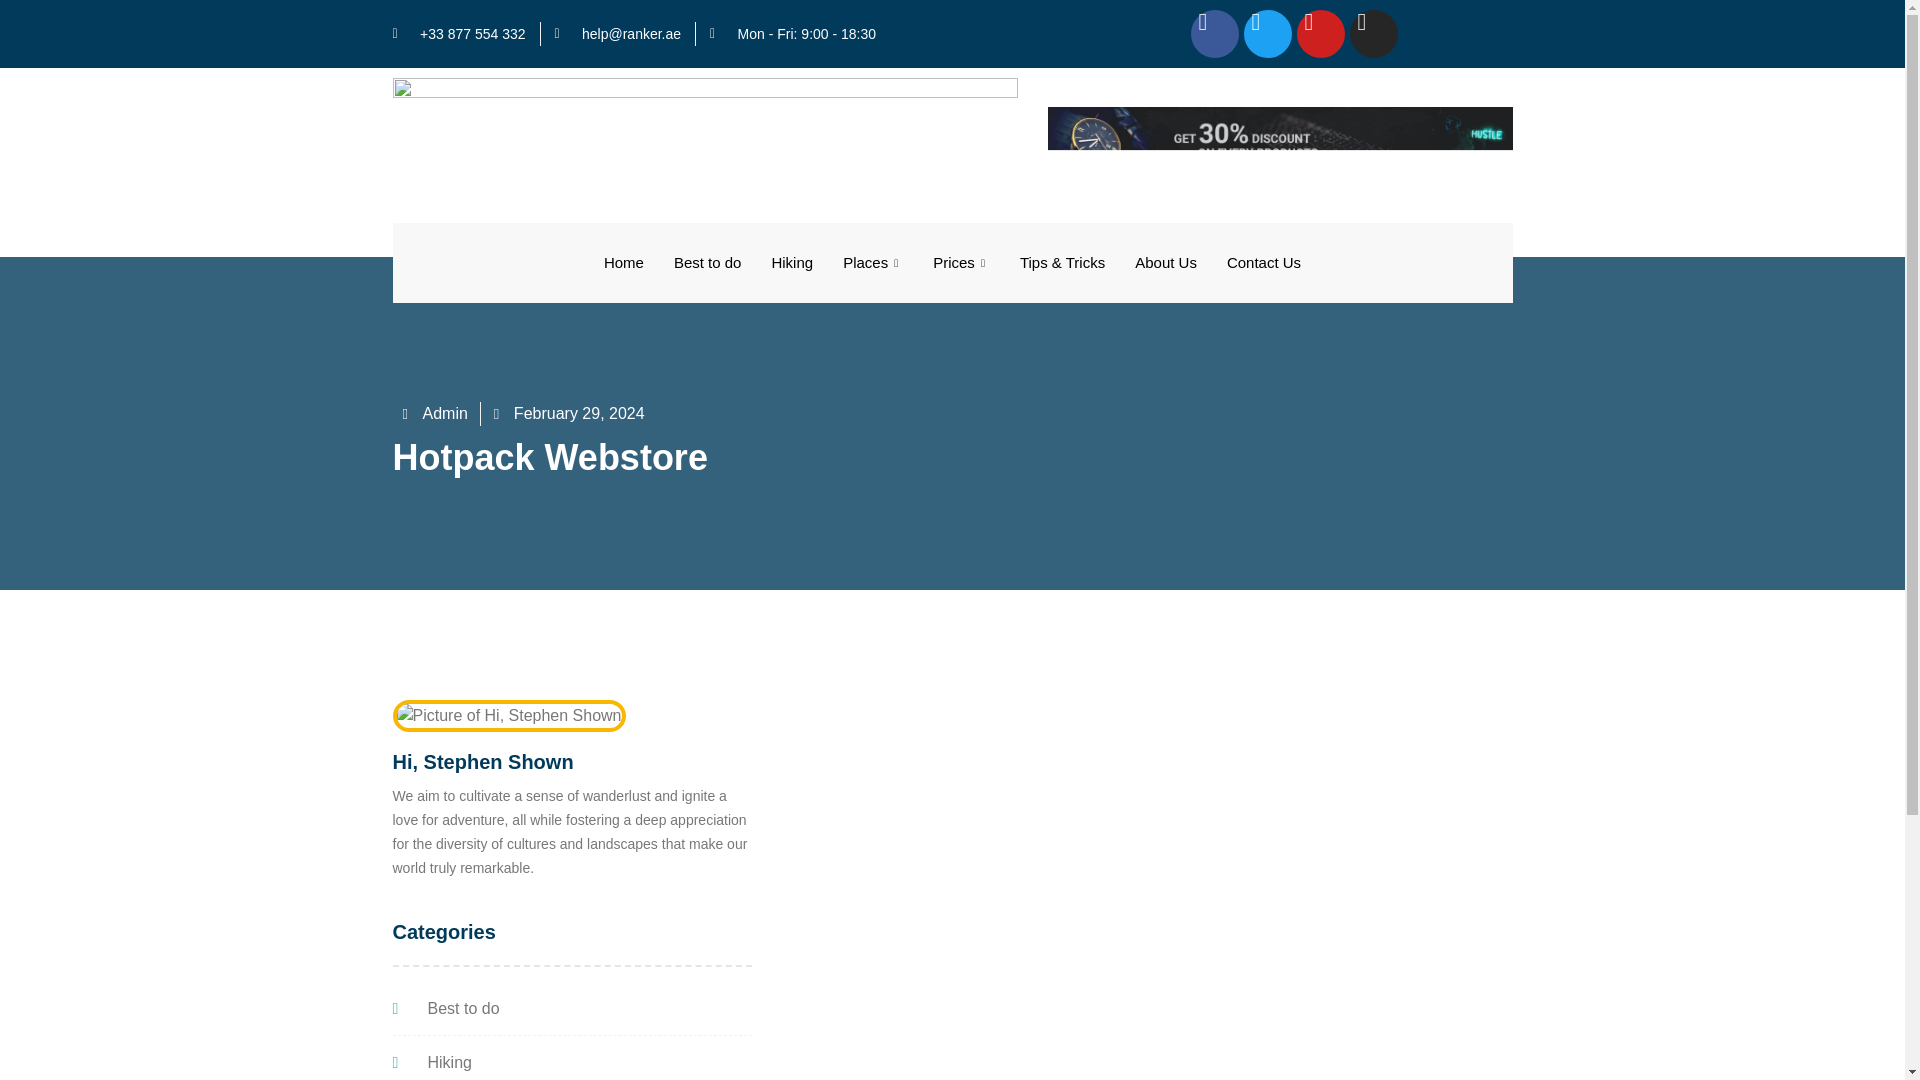 This screenshot has width=1920, height=1080. I want to click on Prices, so click(960, 262).